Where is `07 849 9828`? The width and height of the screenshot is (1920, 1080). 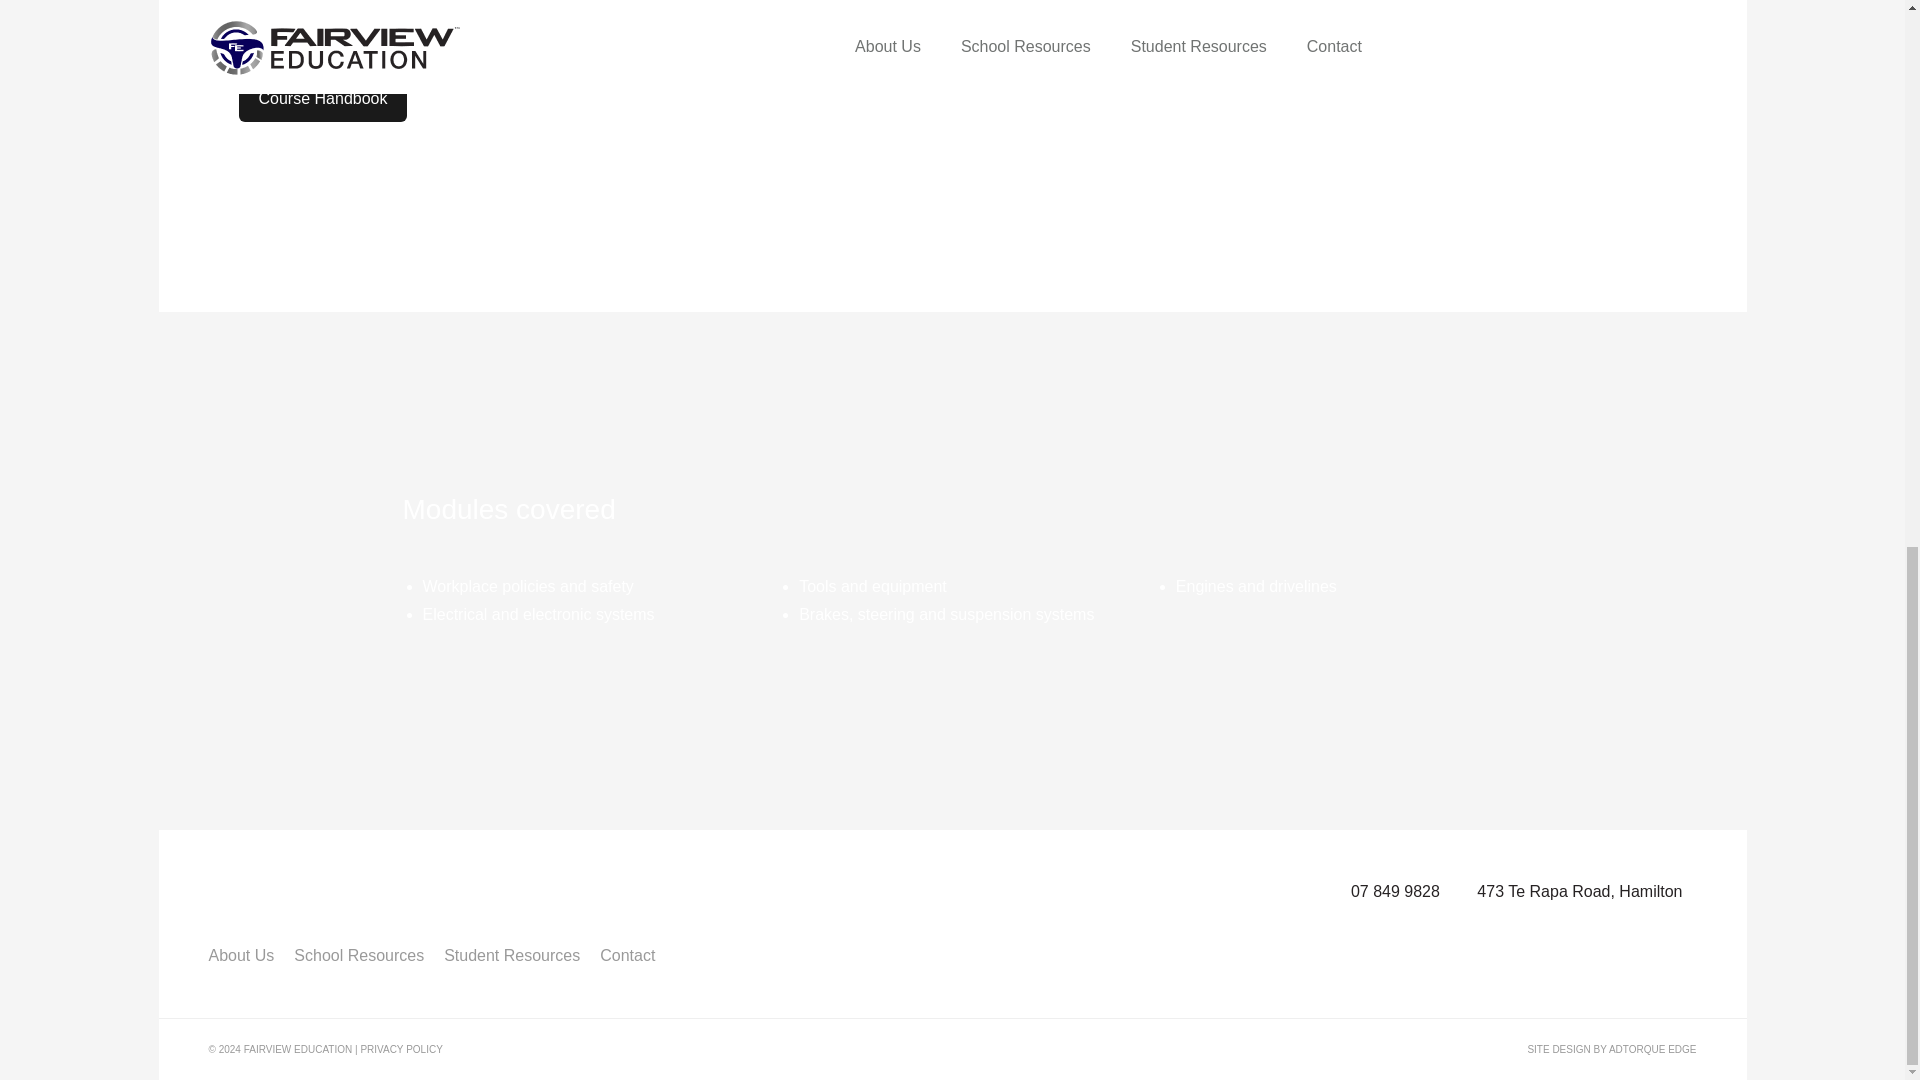
07 849 9828 is located at coordinates (1396, 891).